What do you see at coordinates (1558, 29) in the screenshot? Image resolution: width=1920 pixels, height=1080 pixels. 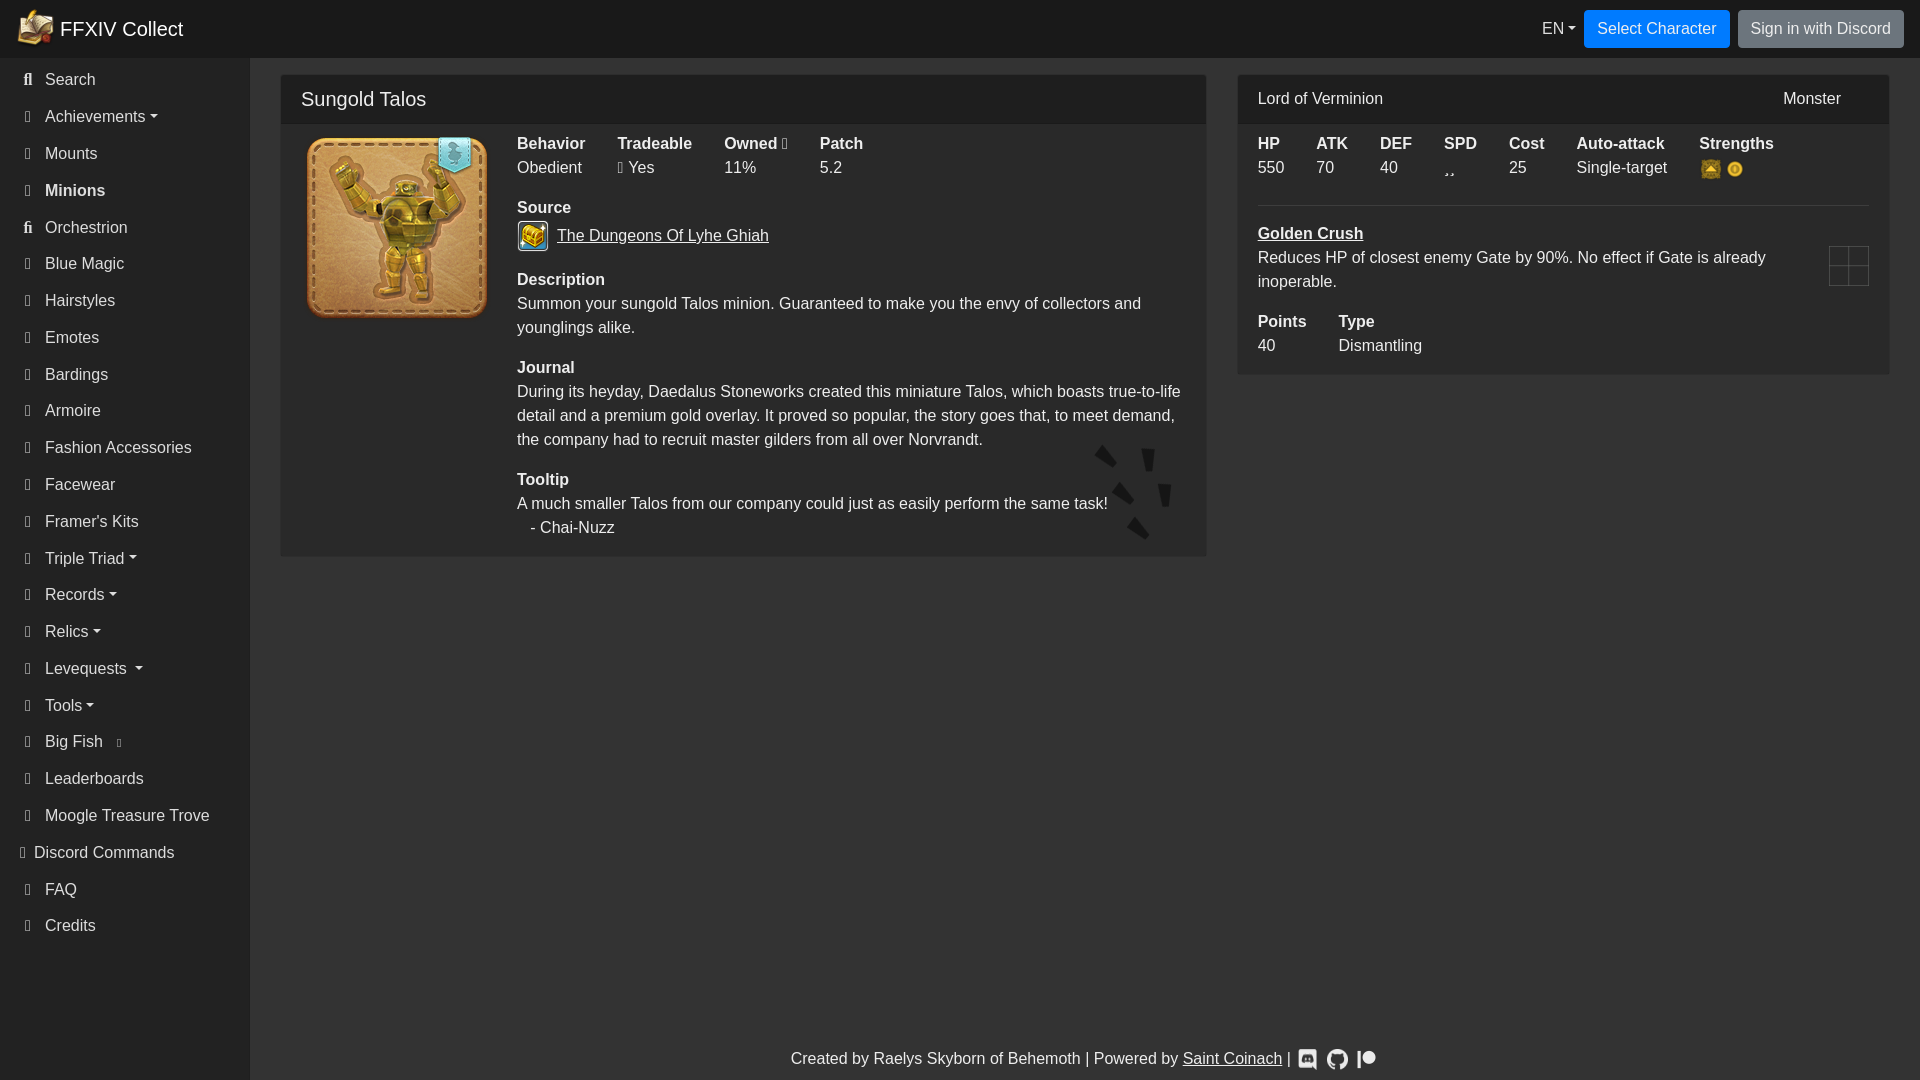 I see `EN` at bounding box center [1558, 29].